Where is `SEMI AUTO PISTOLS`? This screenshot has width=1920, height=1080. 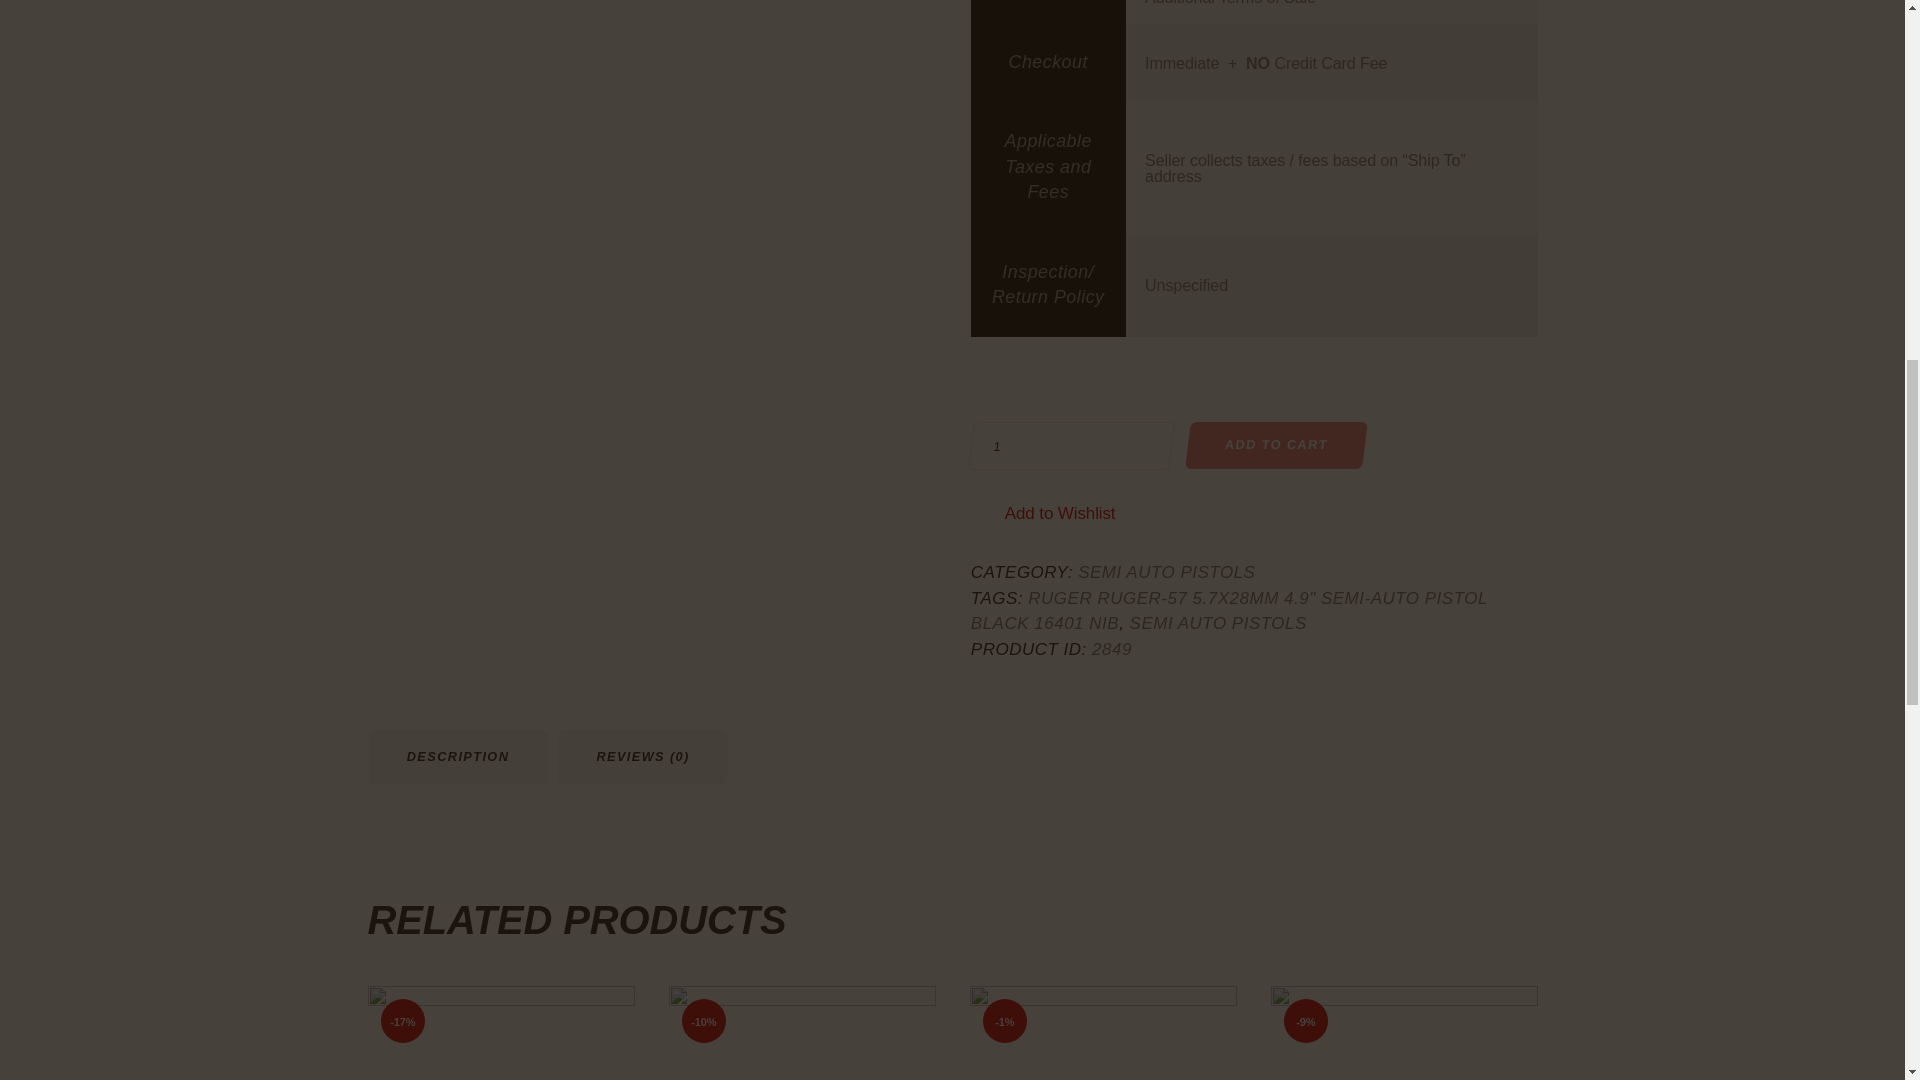
SEMI AUTO PISTOLS is located at coordinates (1166, 572).